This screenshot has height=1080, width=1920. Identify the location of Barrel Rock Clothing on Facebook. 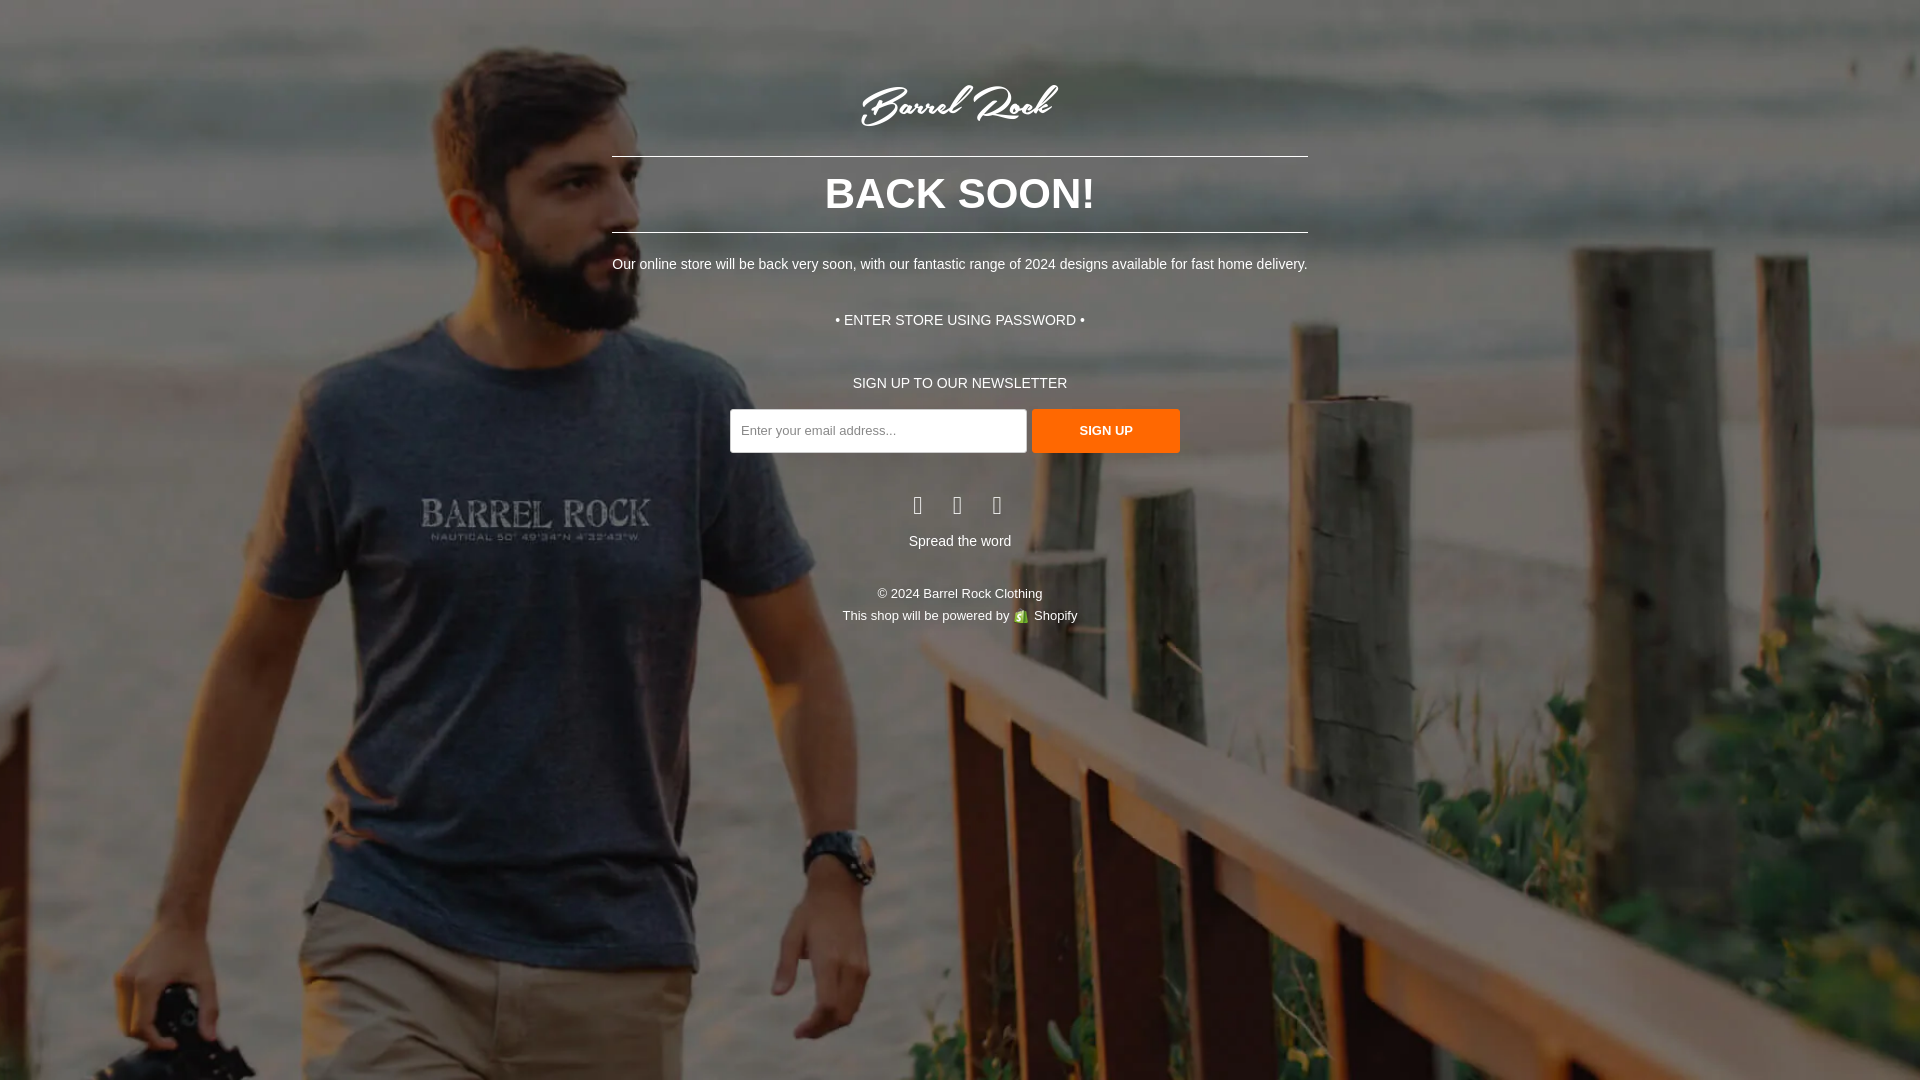
(918, 505).